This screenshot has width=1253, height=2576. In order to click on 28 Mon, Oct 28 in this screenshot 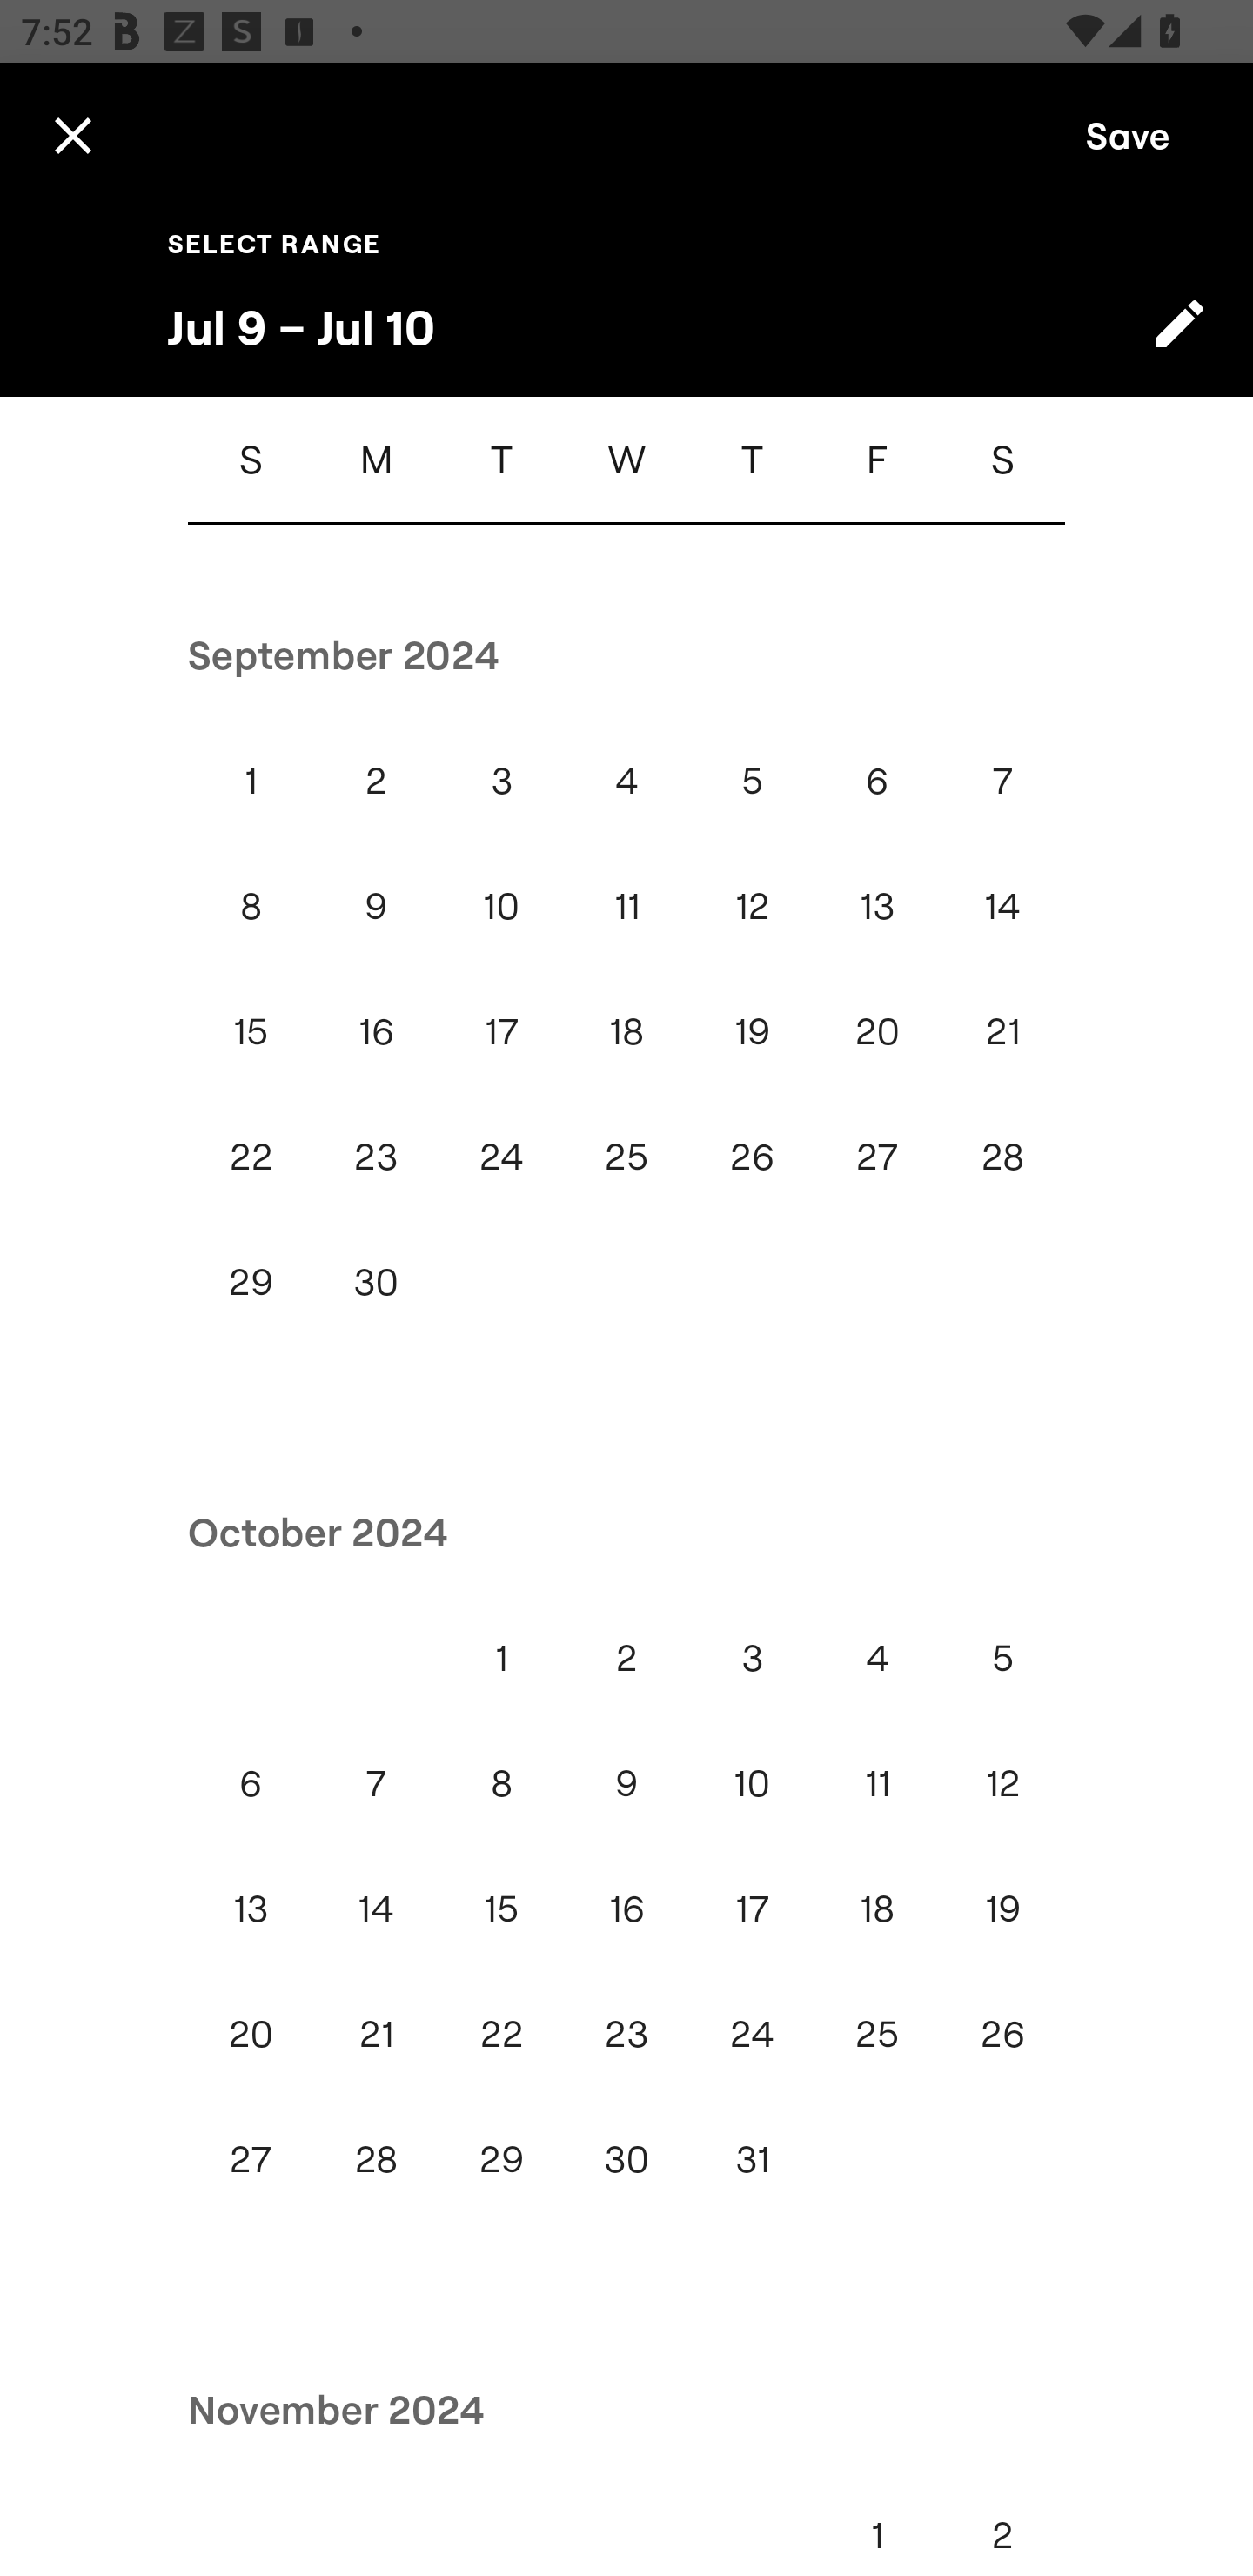, I will do `click(376, 2158)`.